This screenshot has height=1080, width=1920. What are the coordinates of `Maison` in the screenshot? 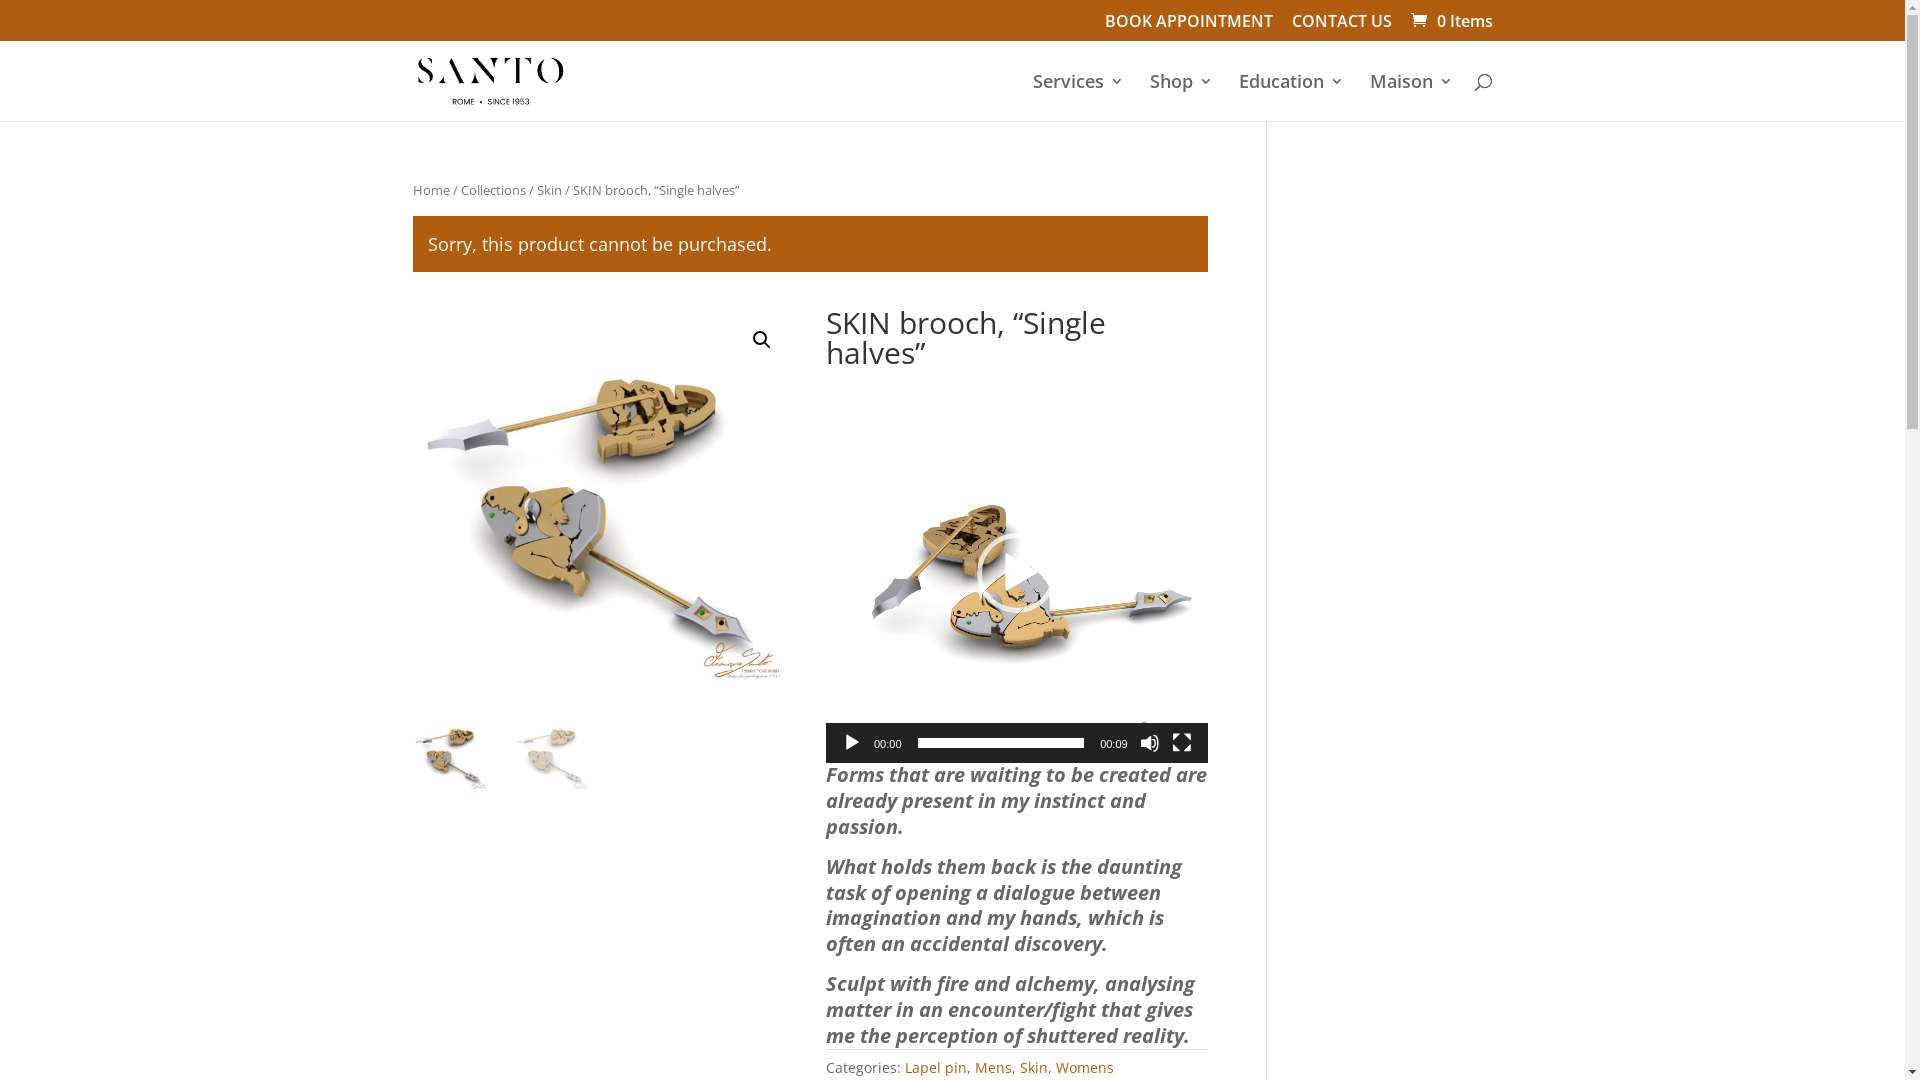 It's located at (1412, 98).